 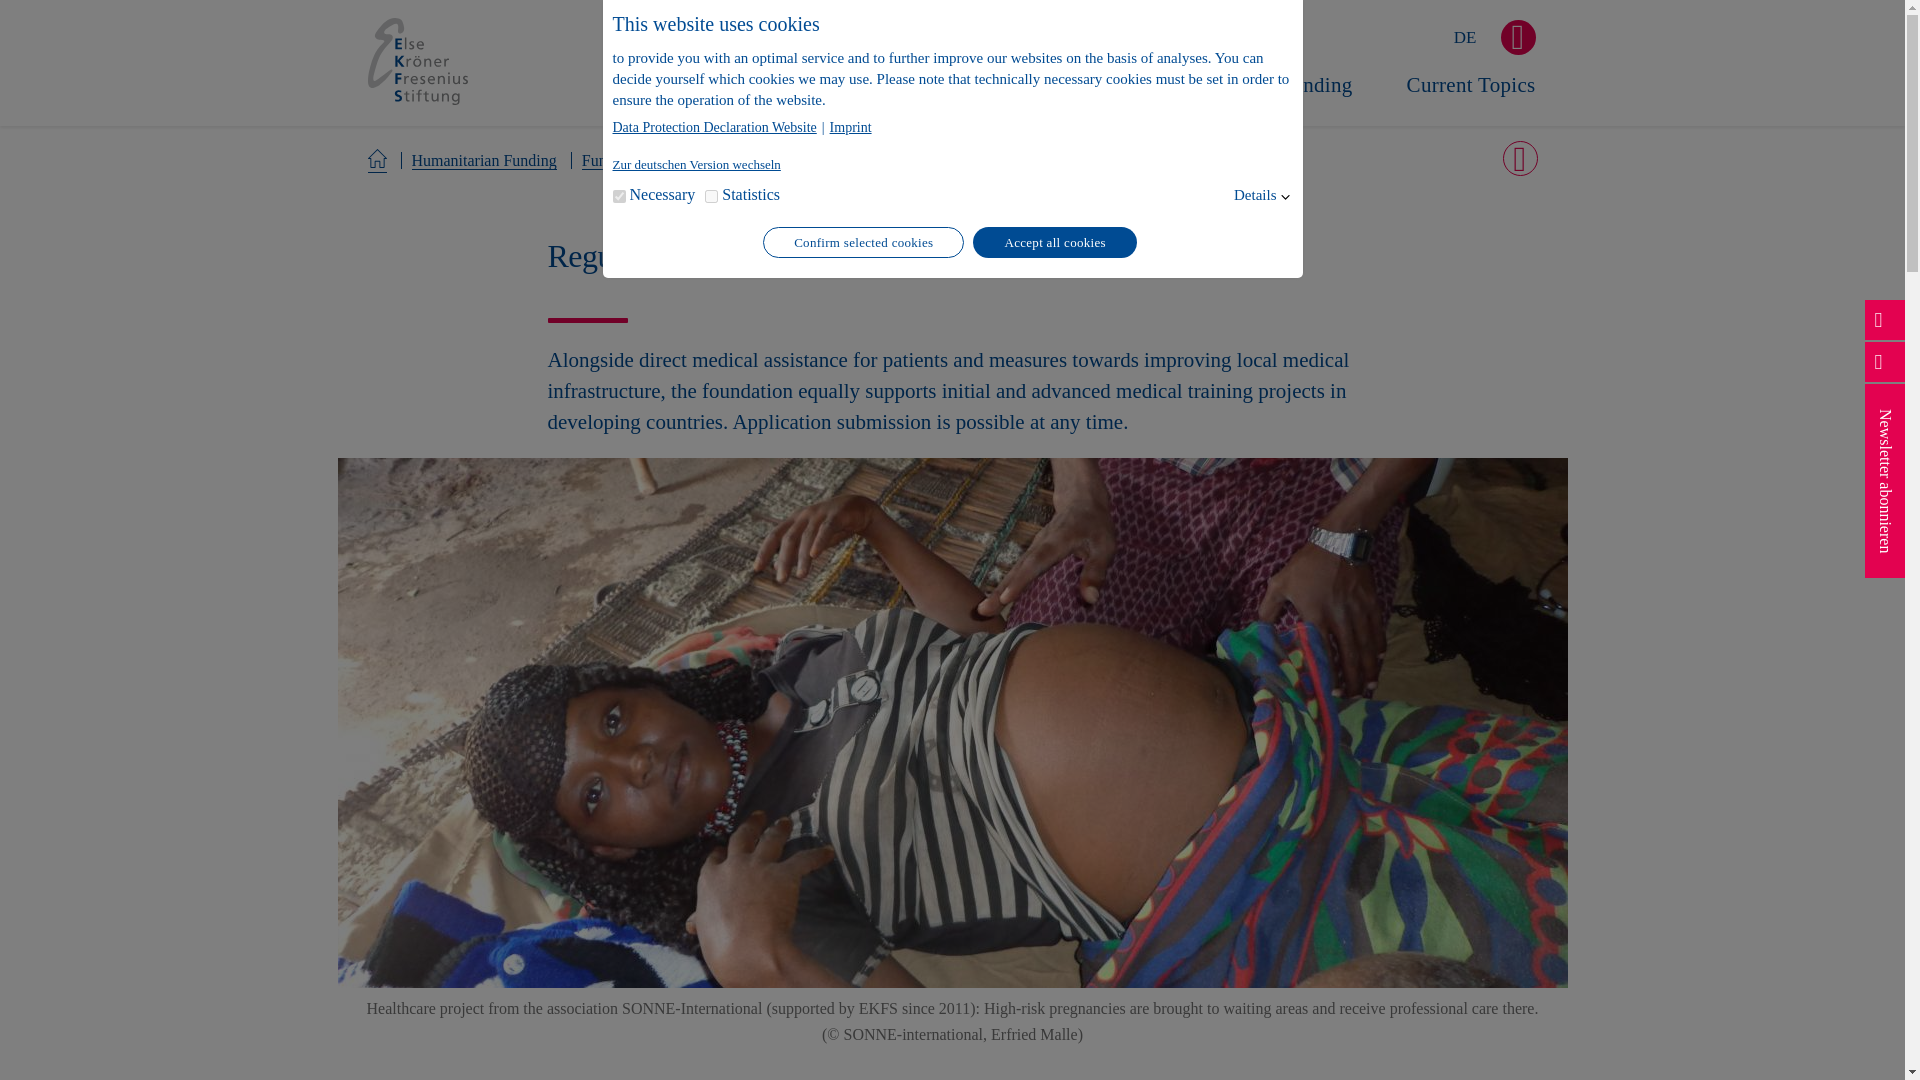 What do you see at coordinates (851, 128) in the screenshot?
I see `Imprint` at bounding box center [851, 128].